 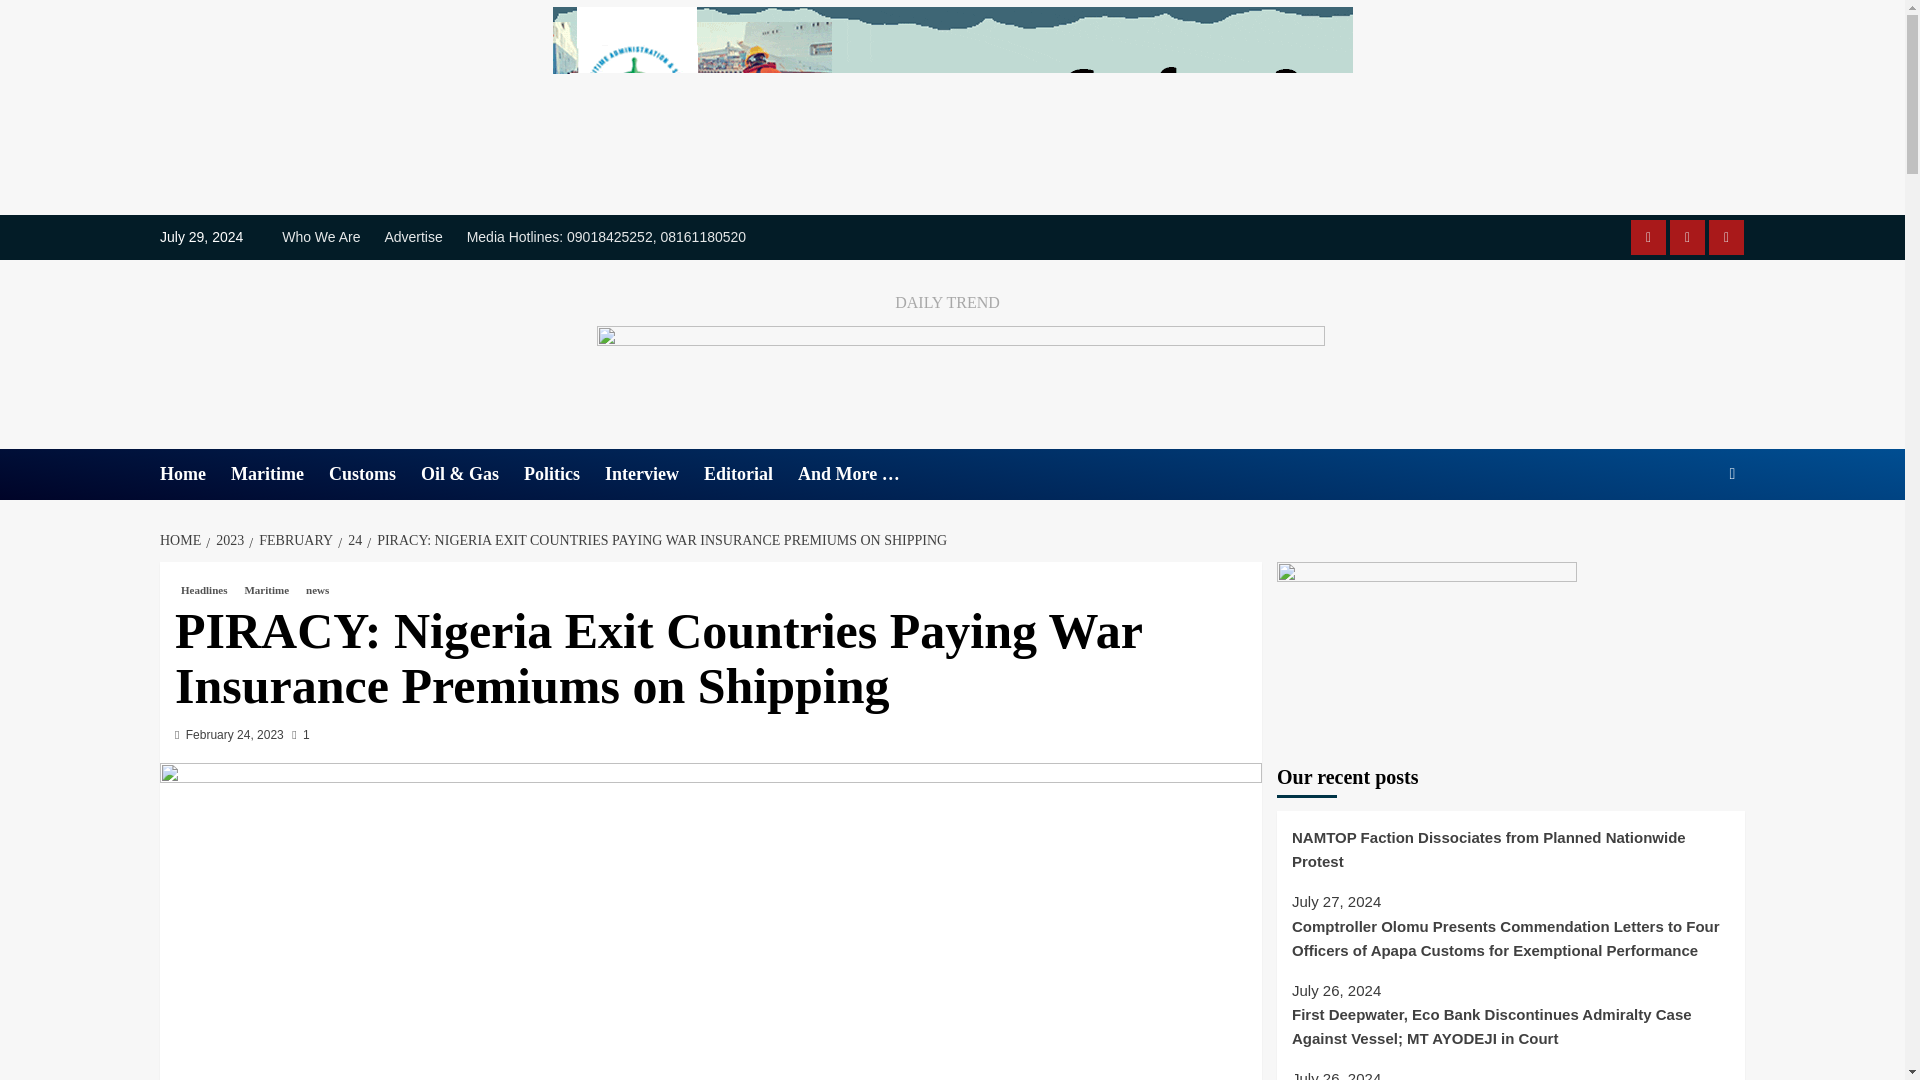 I want to click on Advertise, so click(x=412, y=237).